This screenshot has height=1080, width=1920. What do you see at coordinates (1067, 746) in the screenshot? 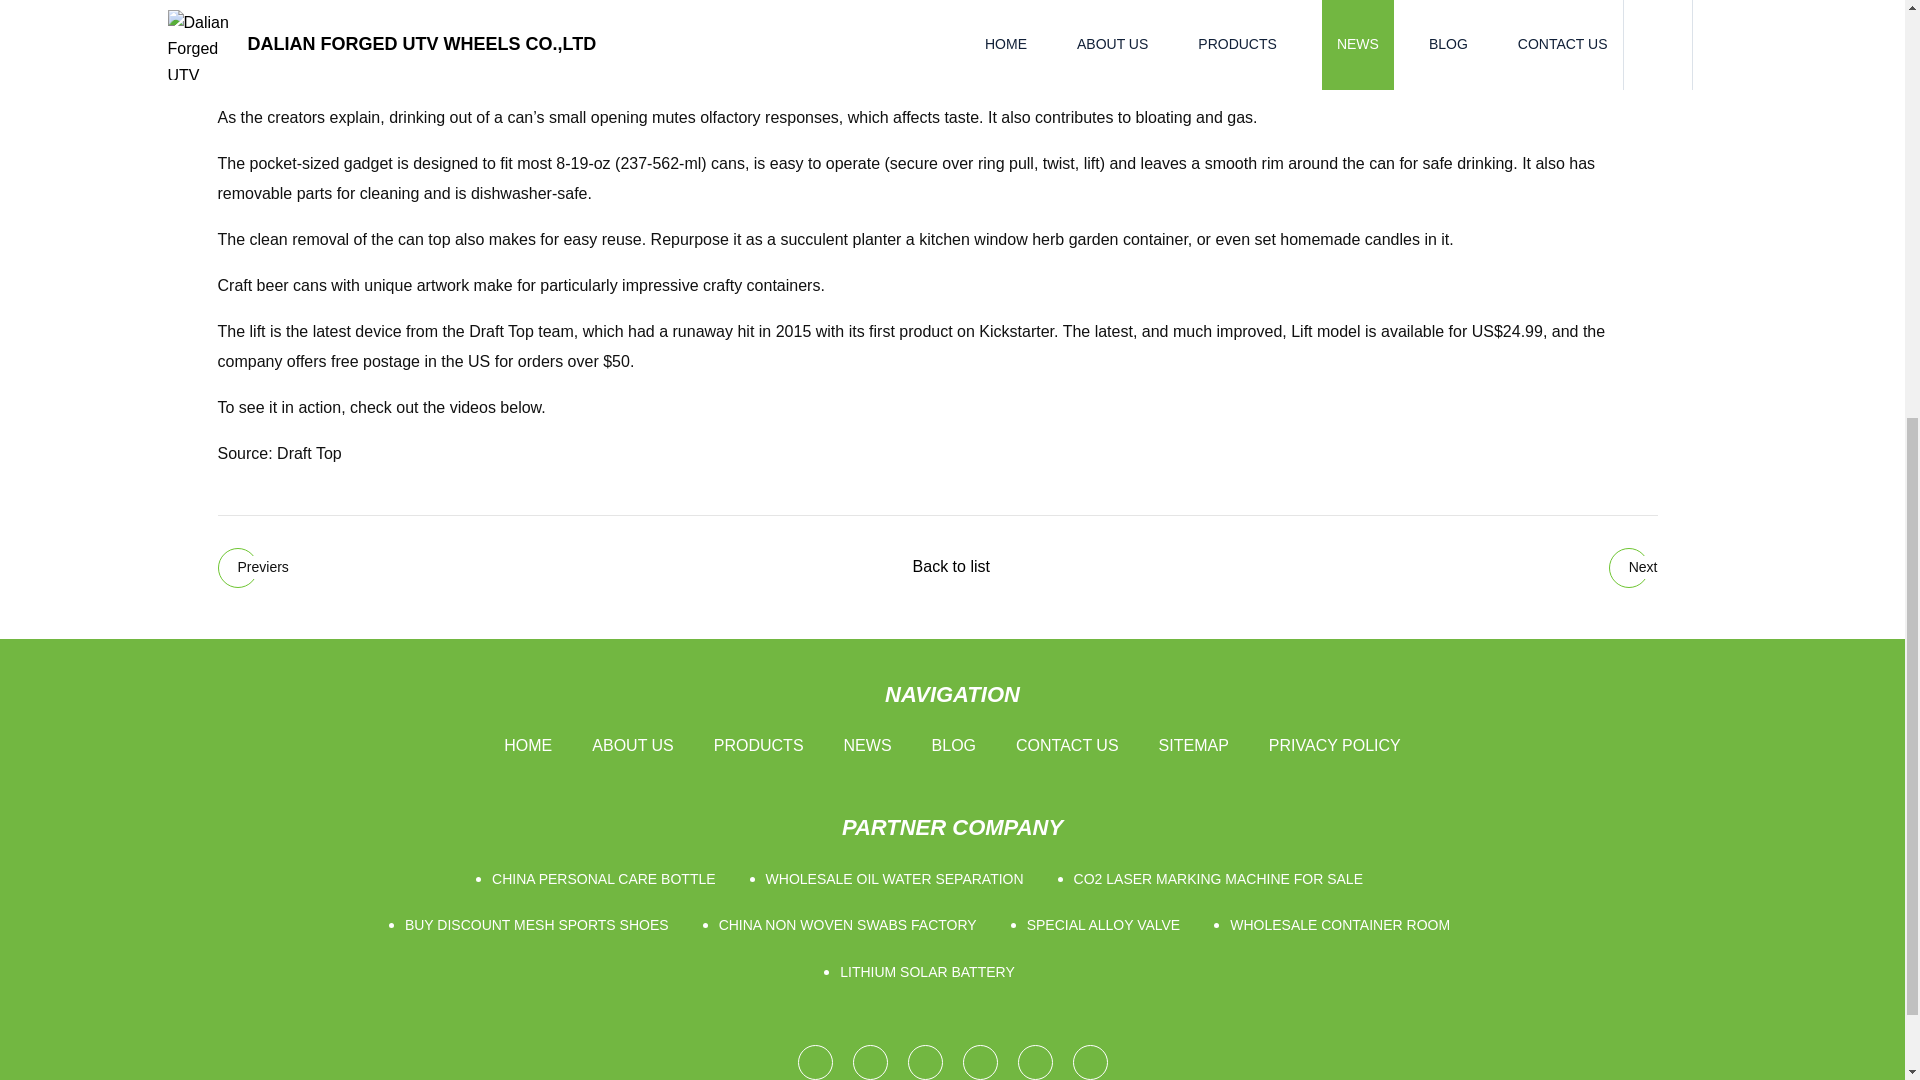
I see `CONTACT US` at bounding box center [1067, 746].